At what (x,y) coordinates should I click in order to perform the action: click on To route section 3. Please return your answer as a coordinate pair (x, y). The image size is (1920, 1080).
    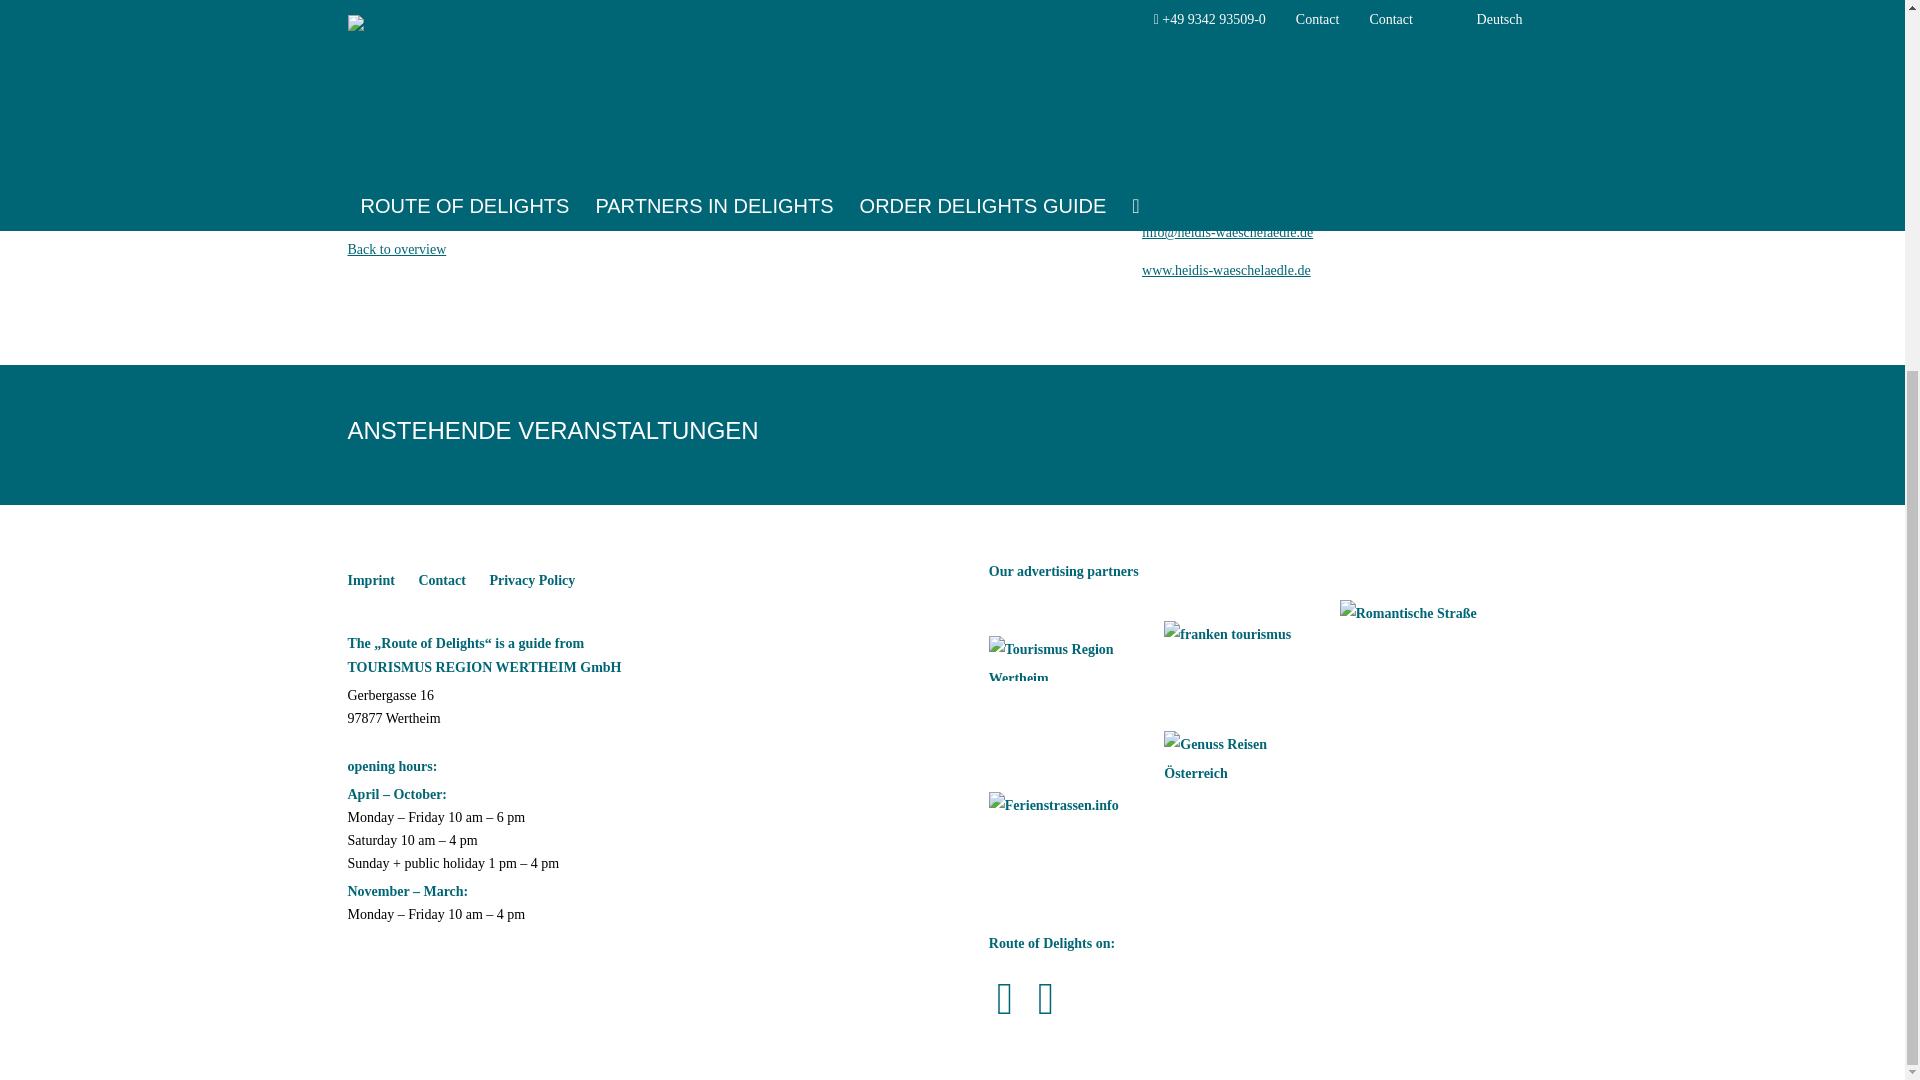
    Looking at the image, I should click on (423, 190).